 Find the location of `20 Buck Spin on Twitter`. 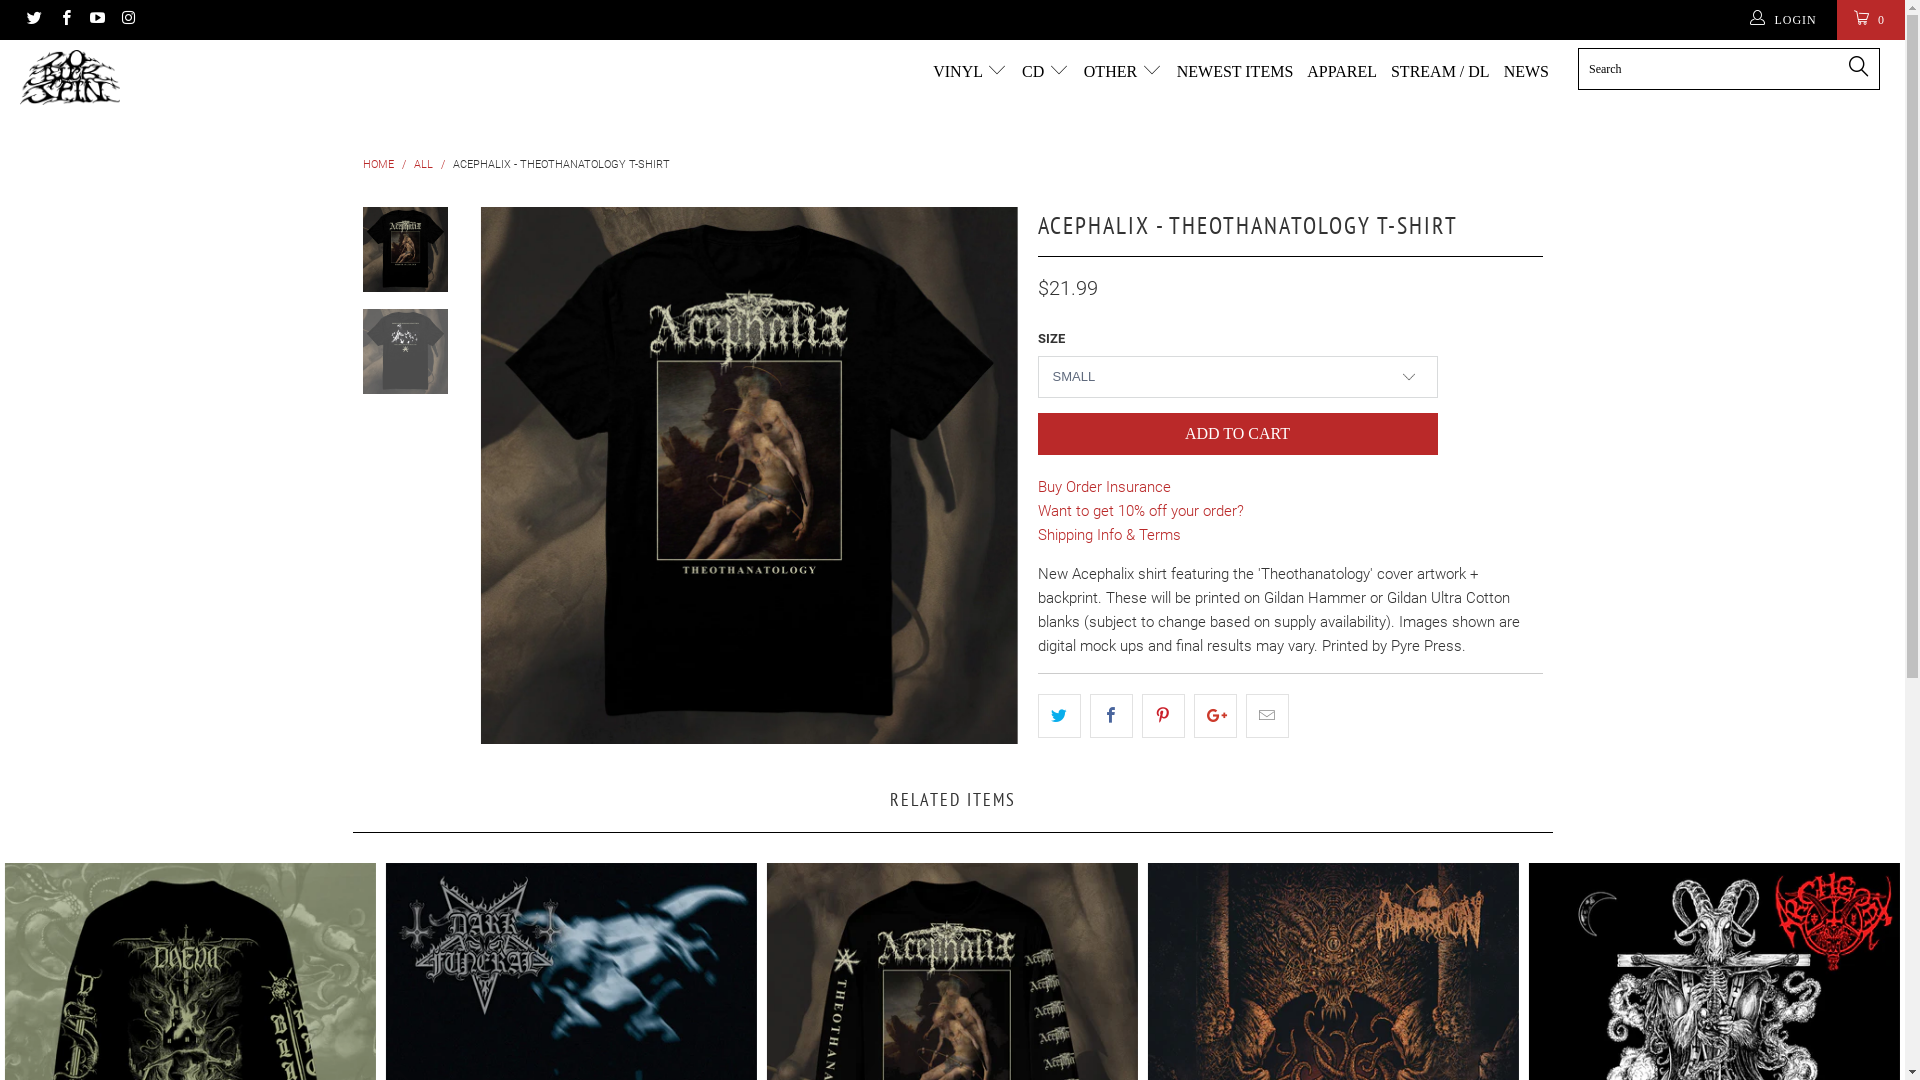

20 Buck Spin on Twitter is located at coordinates (34, 20).